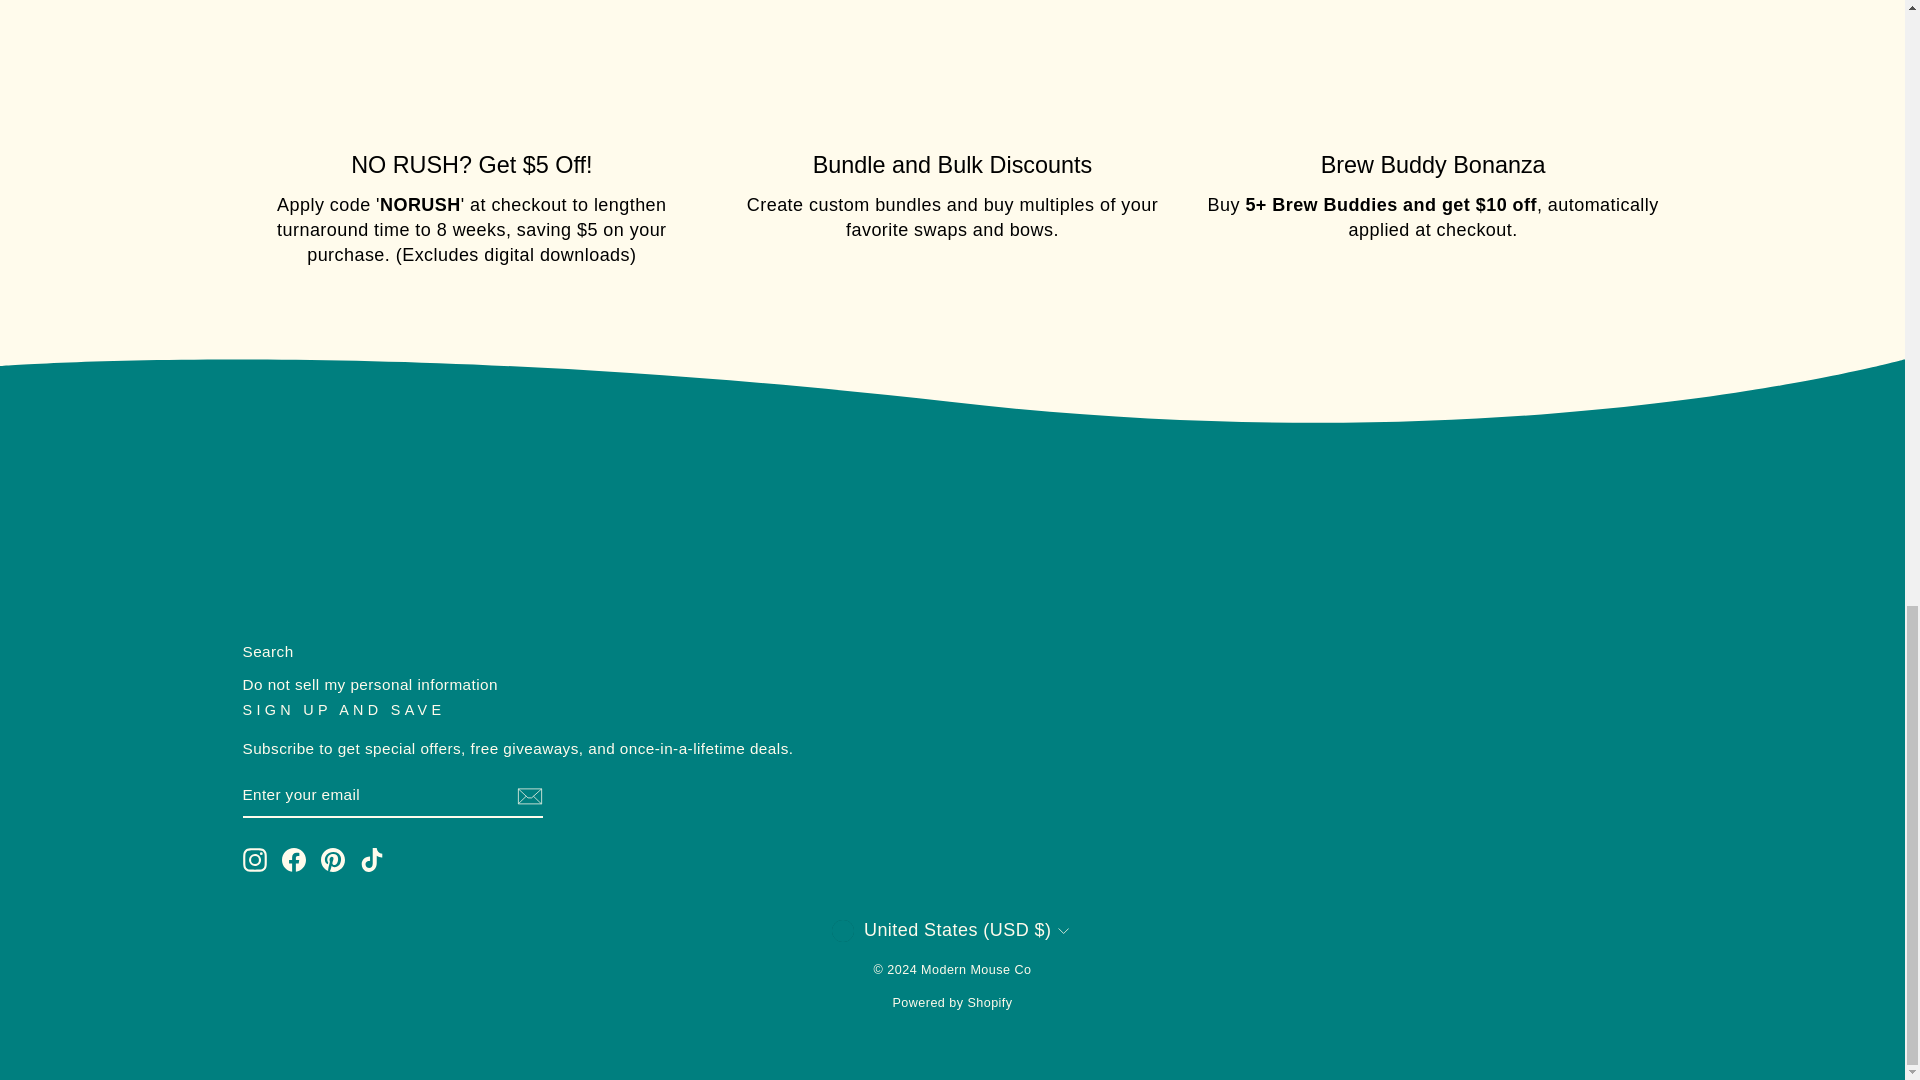 The width and height of the screenshot is (1920, 1080). What do you see at coordinates (294, 859) in the screenshot?
I see `Modern Mouse Co on Facebook` at bounding box center [294, 859].